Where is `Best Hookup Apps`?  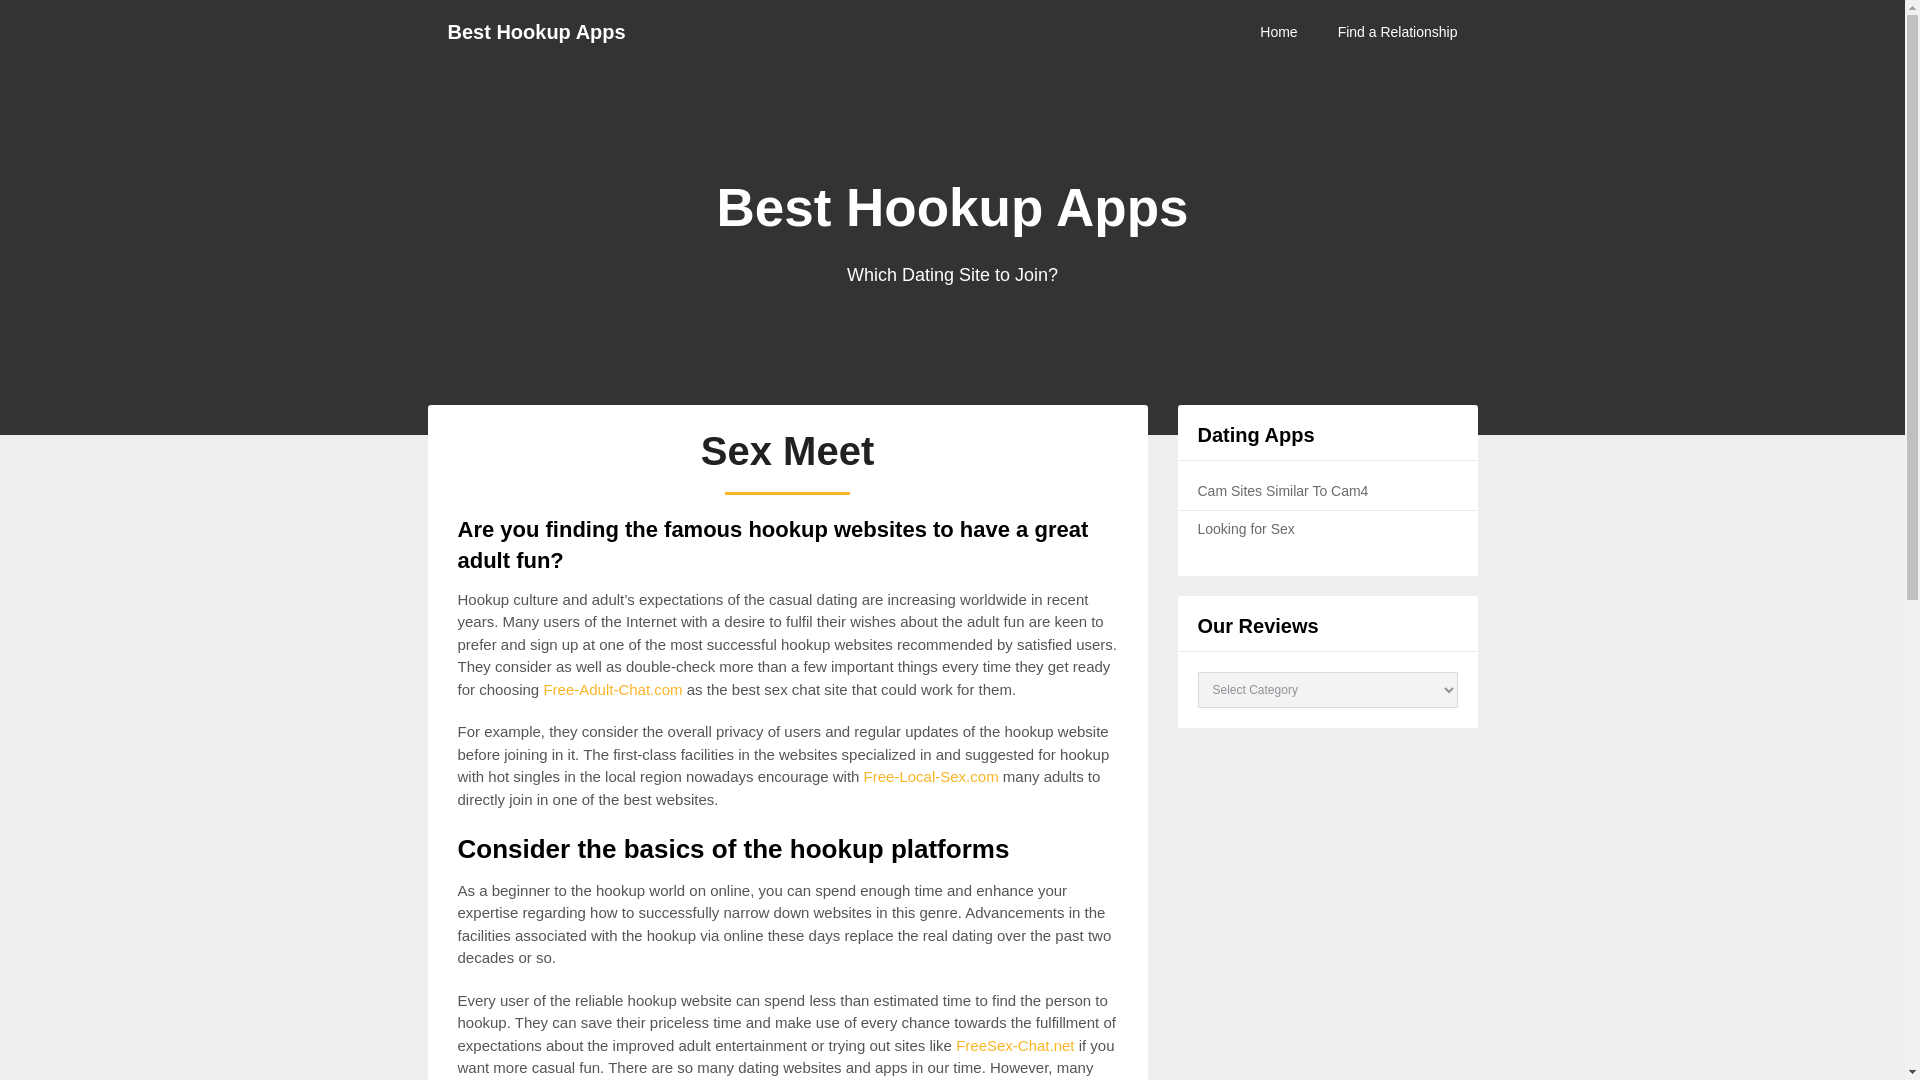
Best Hookup Apps is located at coordinates (536, 32).